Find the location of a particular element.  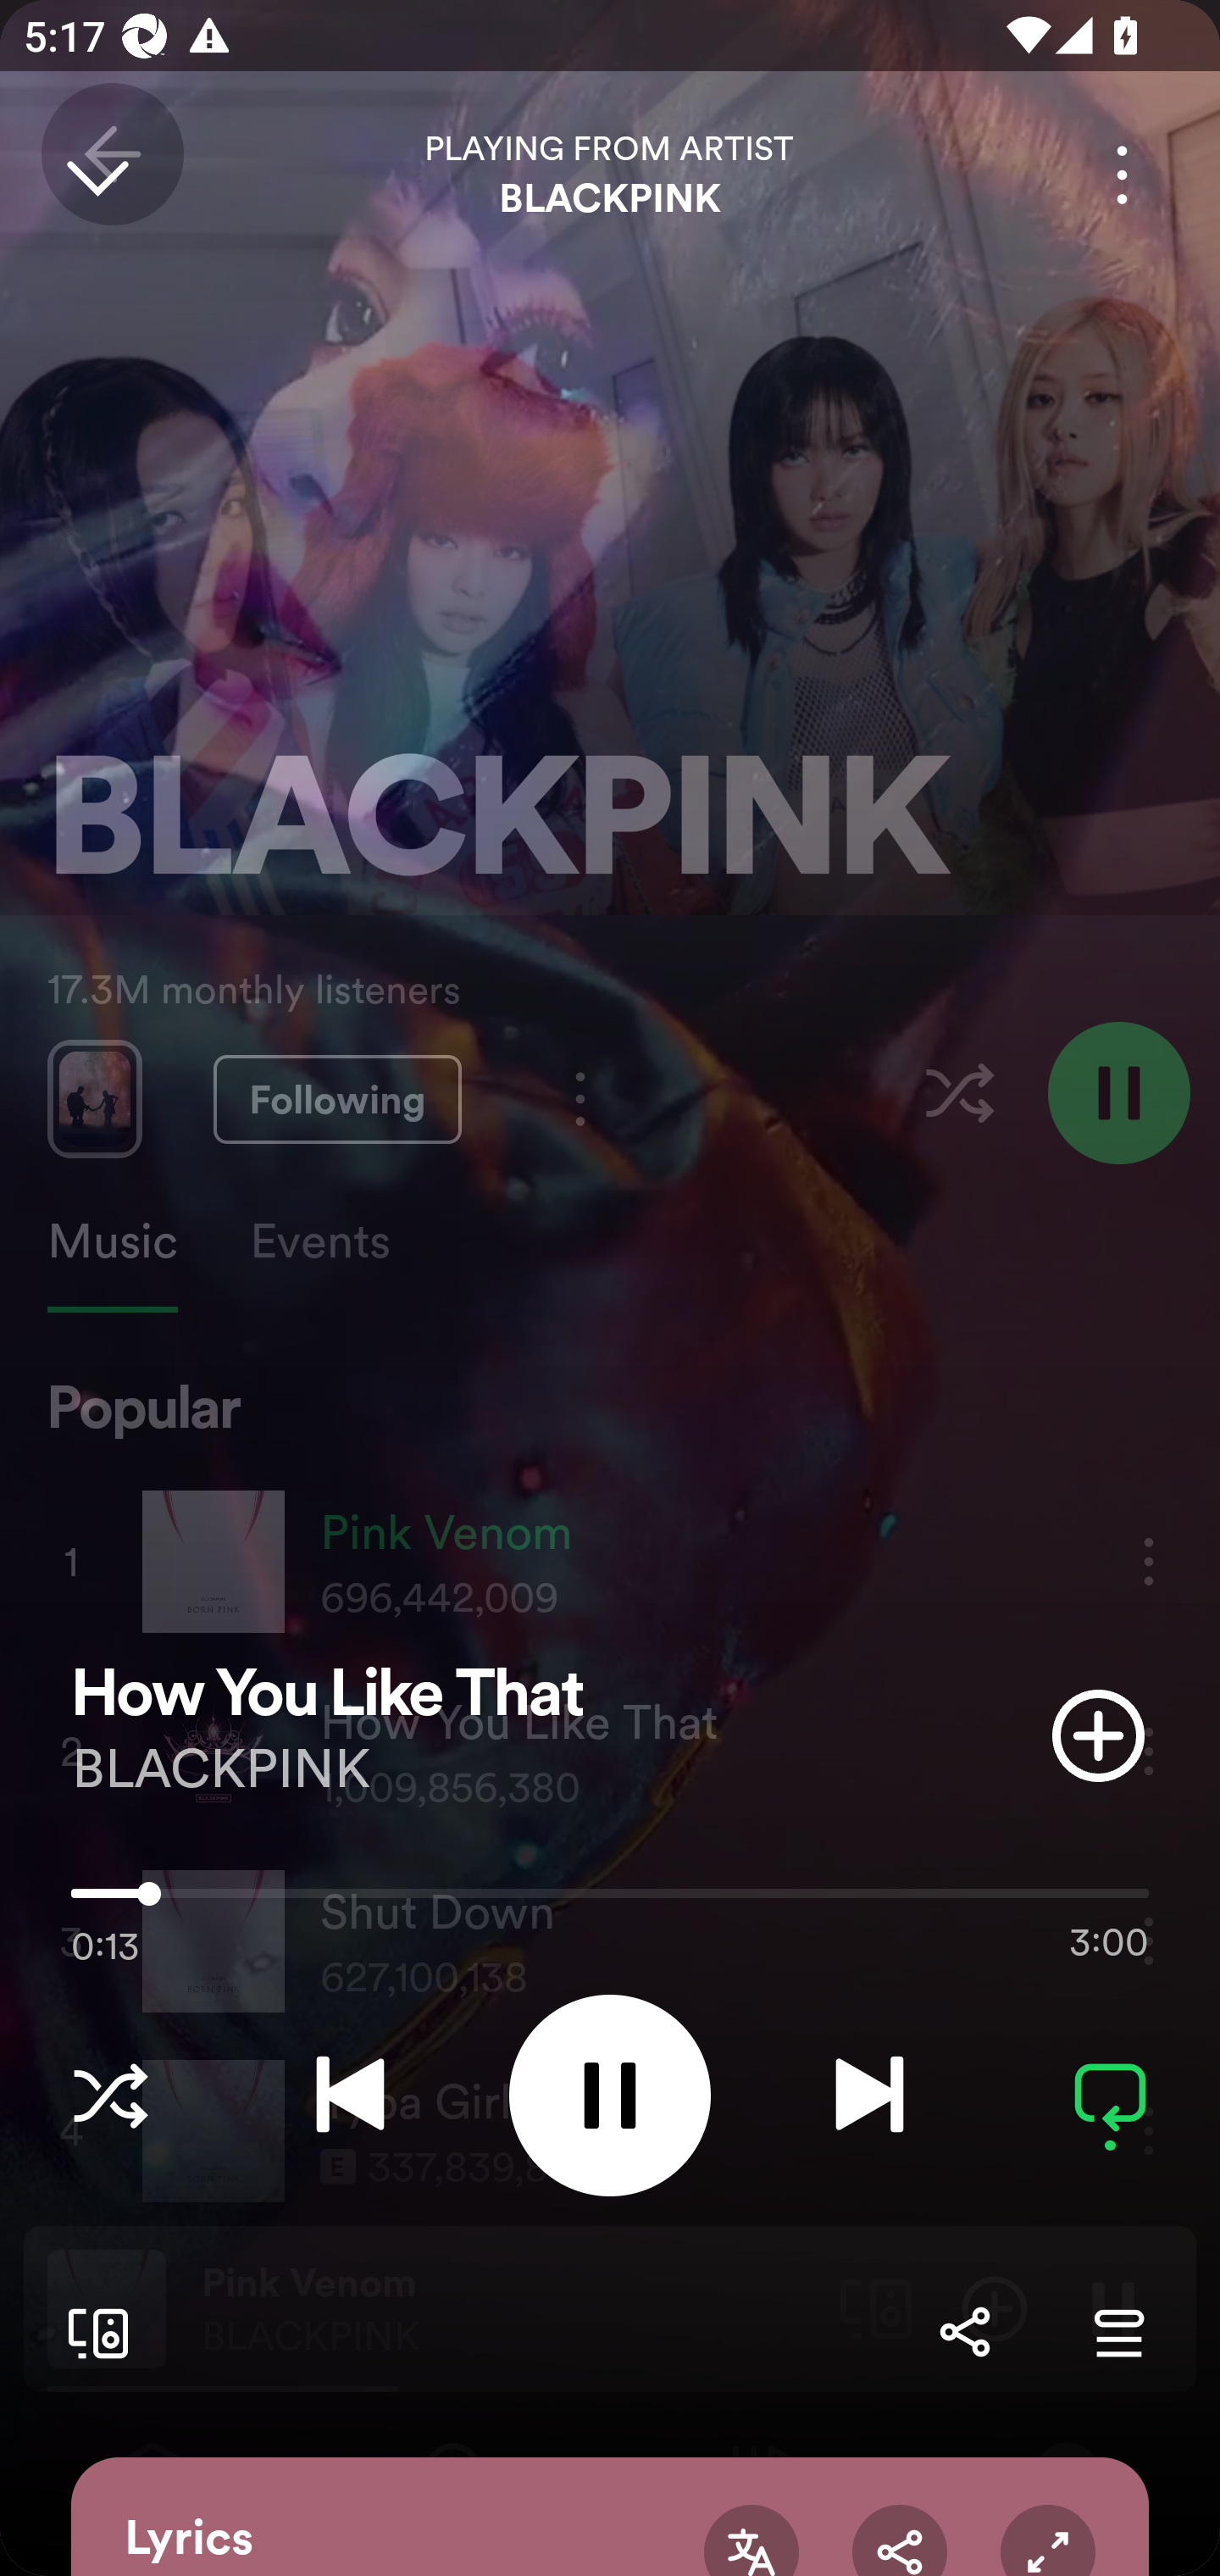

Go to Queue is located at coordinates (1118, 2332).